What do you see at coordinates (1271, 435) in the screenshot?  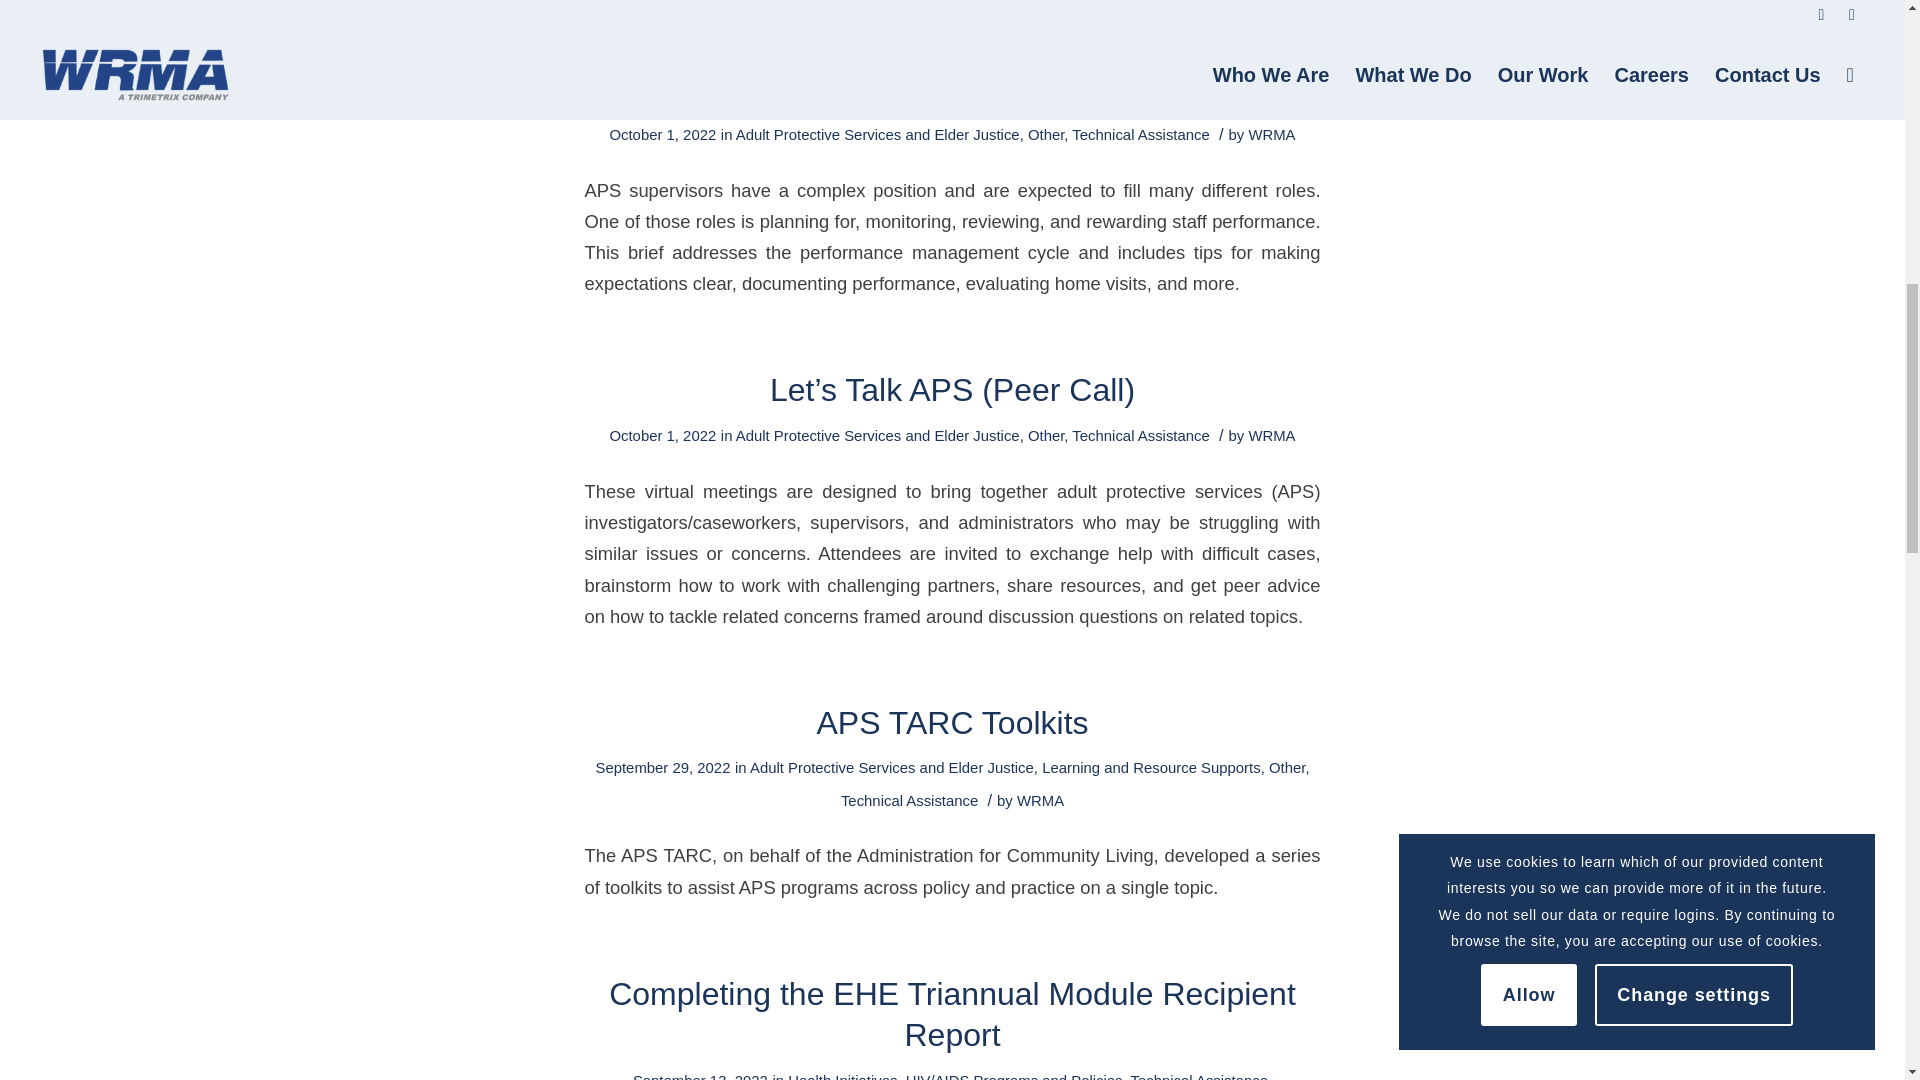 I see `Posts by WRMA` at bounding box center [1271, 435].